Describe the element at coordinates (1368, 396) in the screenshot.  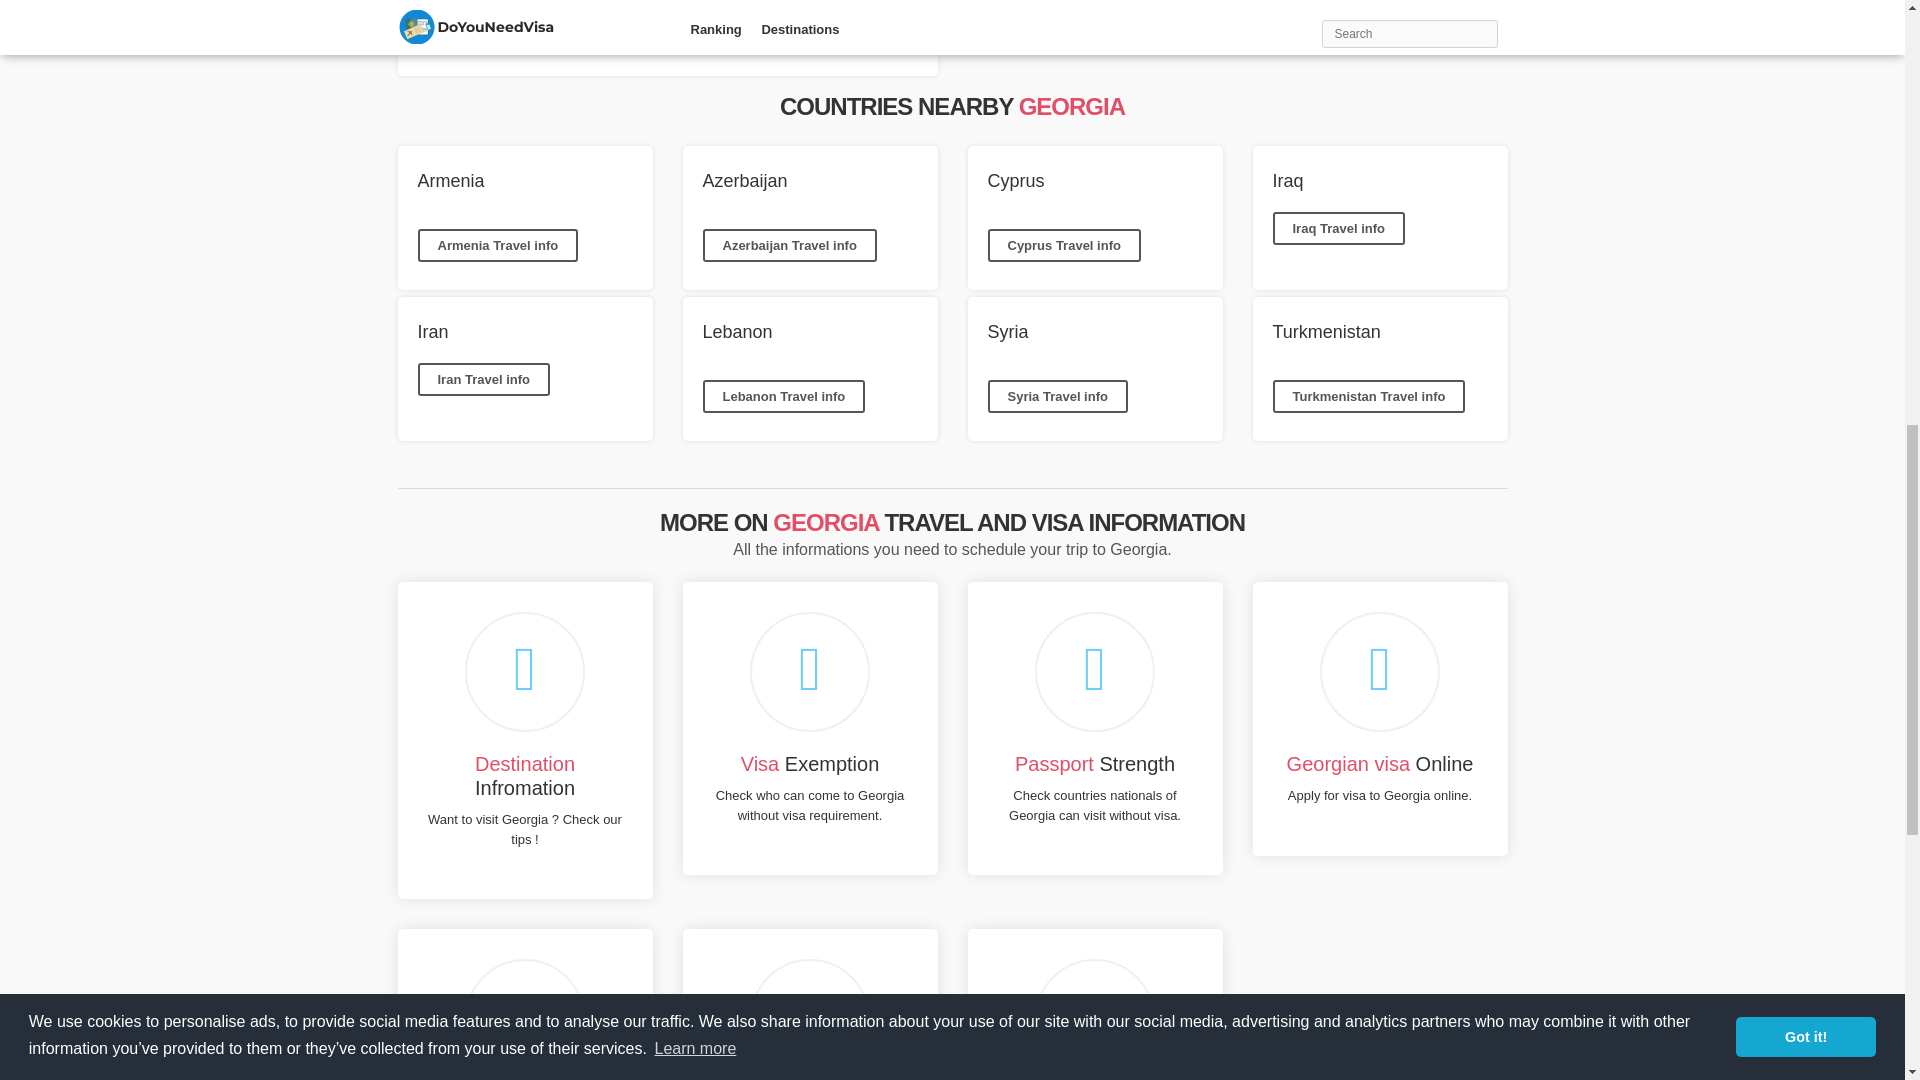
I see `Turkmenistan Travel info` at that location.